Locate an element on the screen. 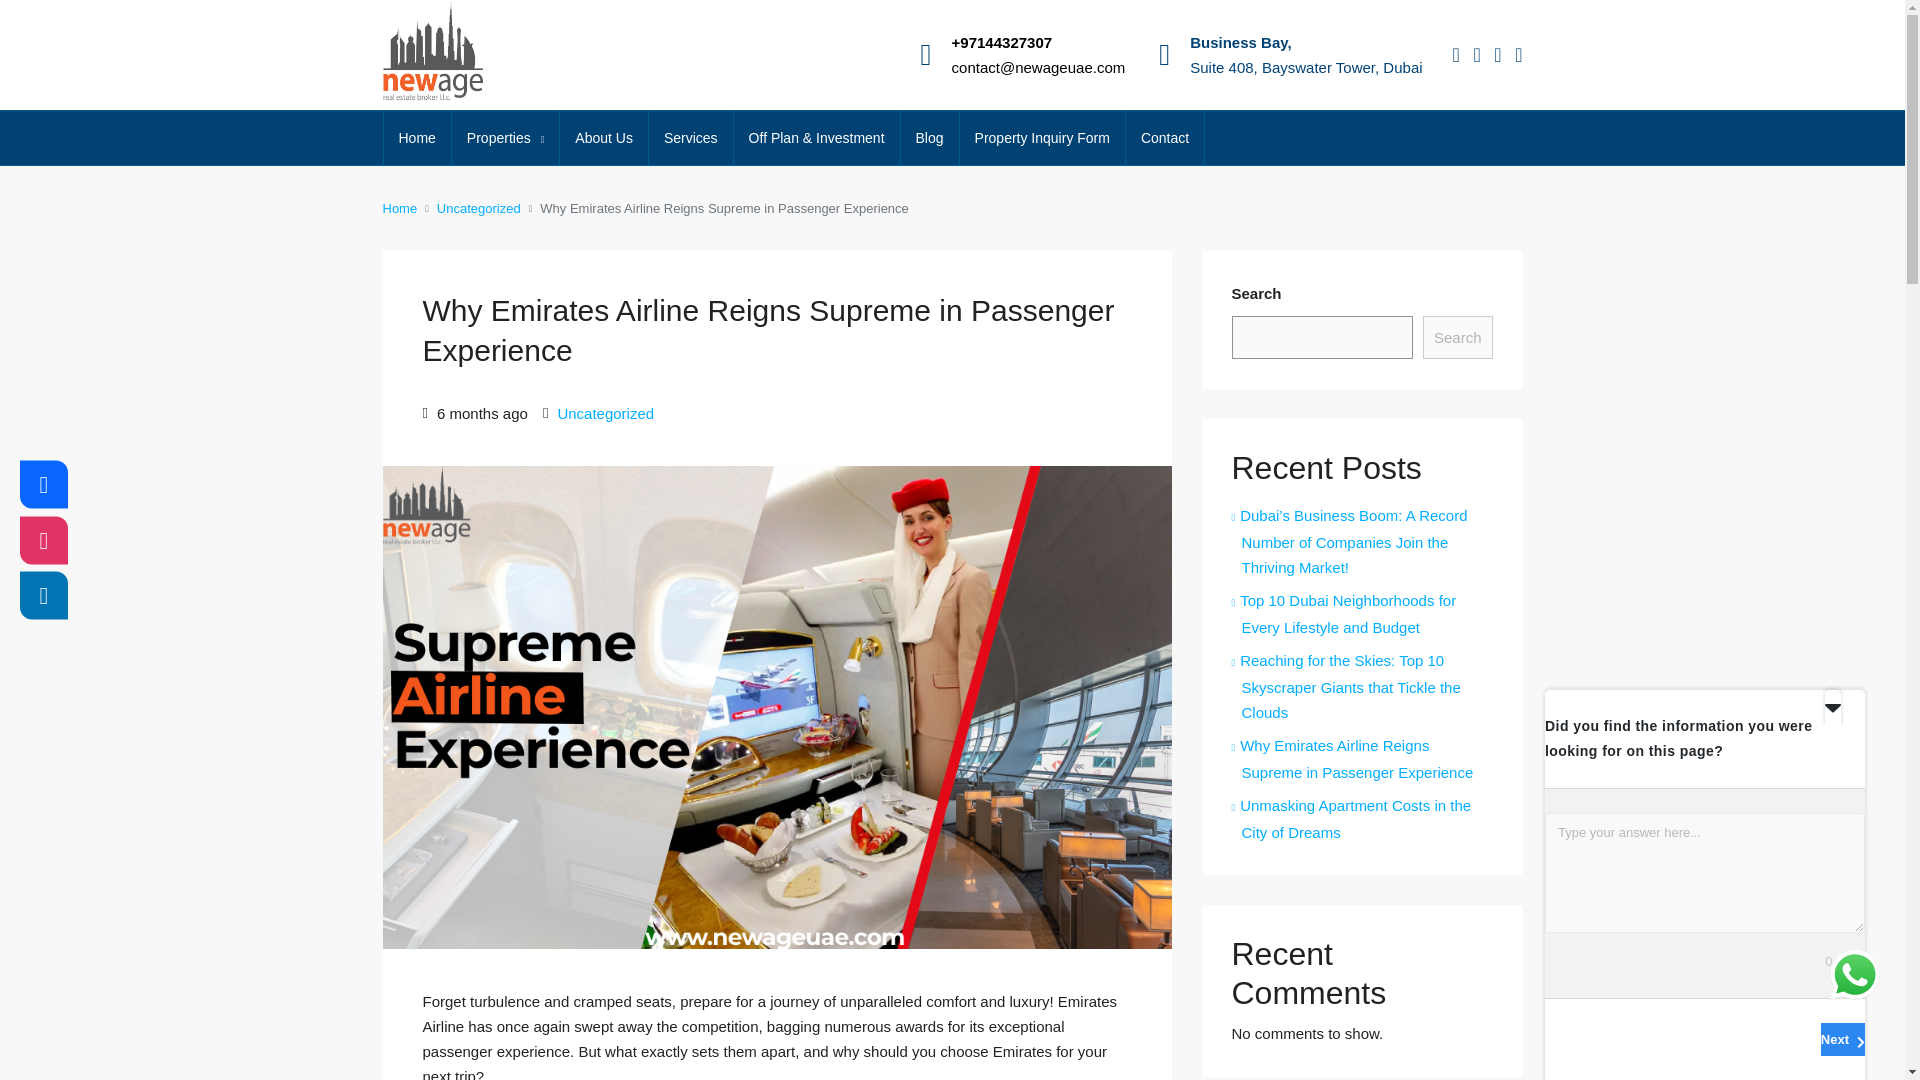  WhatsApp us is located at coordinates (1854, 975).